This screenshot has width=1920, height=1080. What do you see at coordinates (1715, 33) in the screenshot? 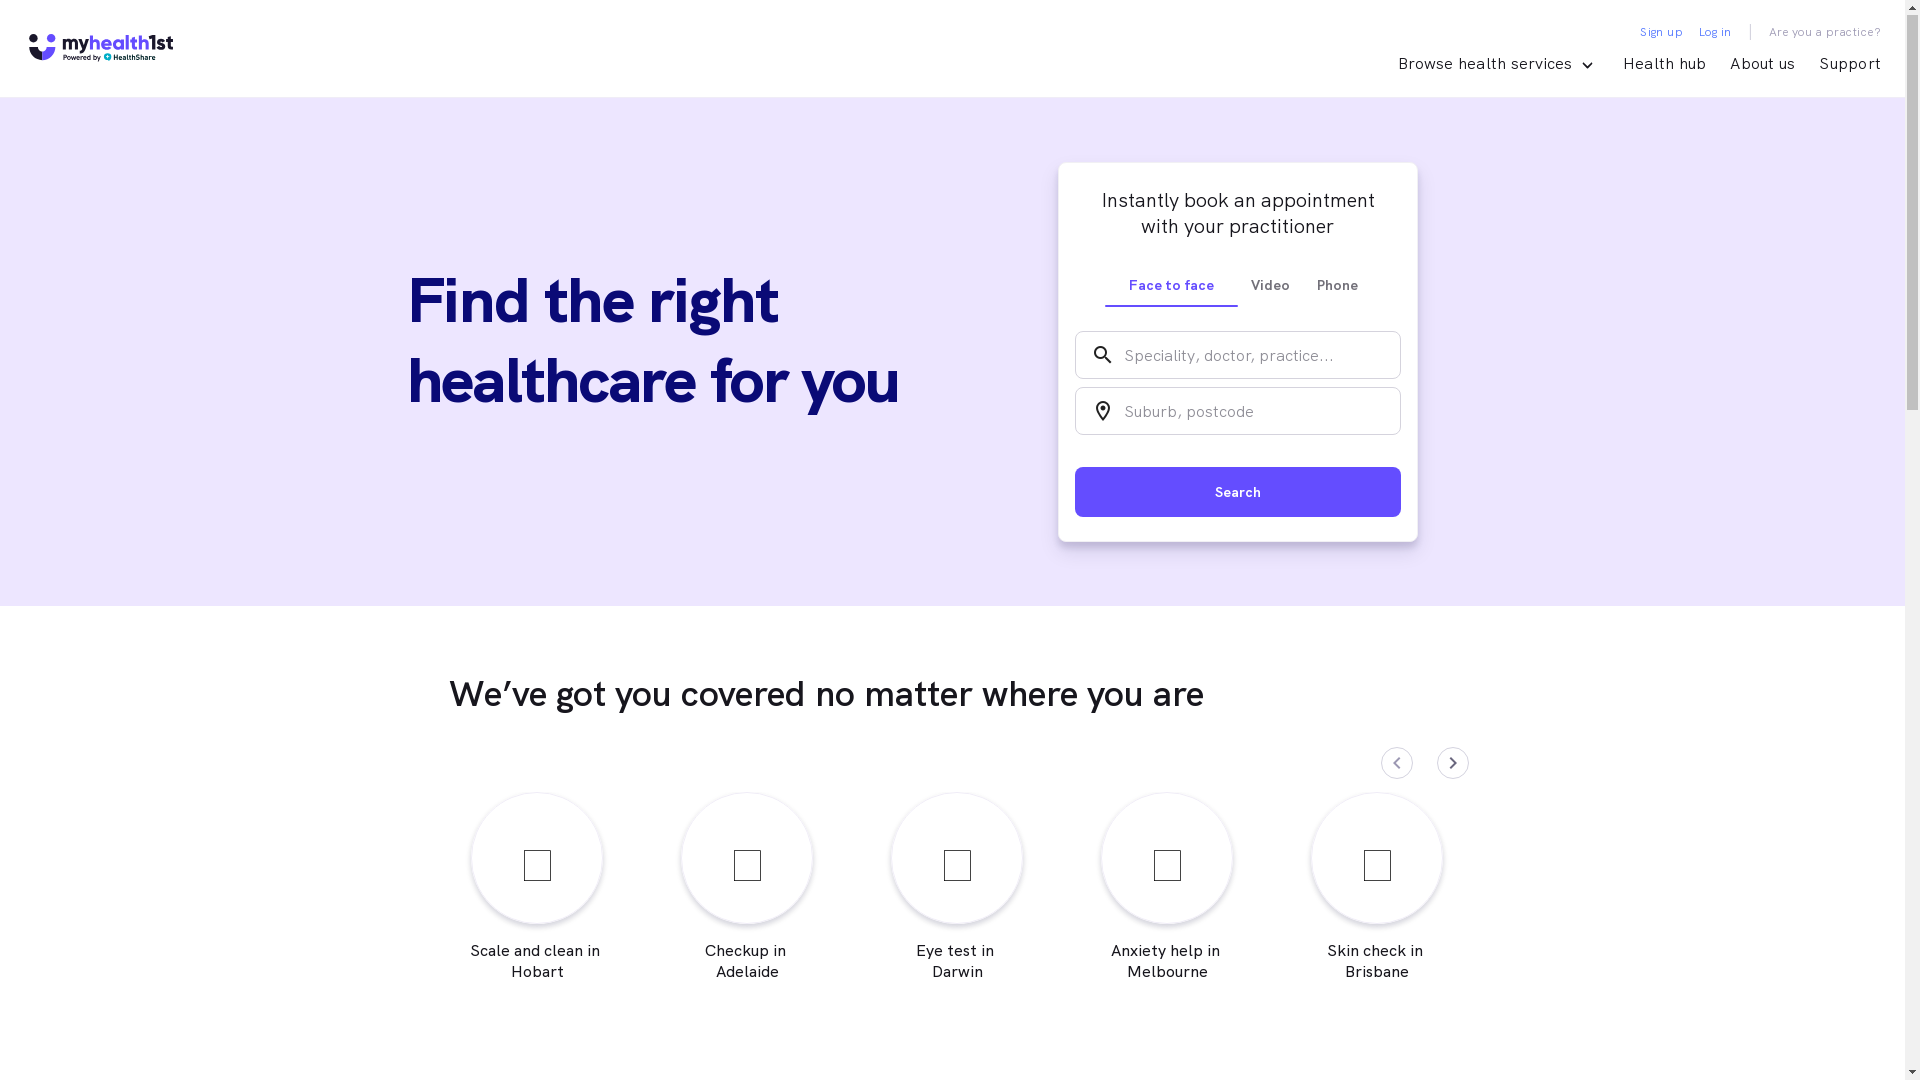
I see `Log in` at bounding box center [1715, 33].